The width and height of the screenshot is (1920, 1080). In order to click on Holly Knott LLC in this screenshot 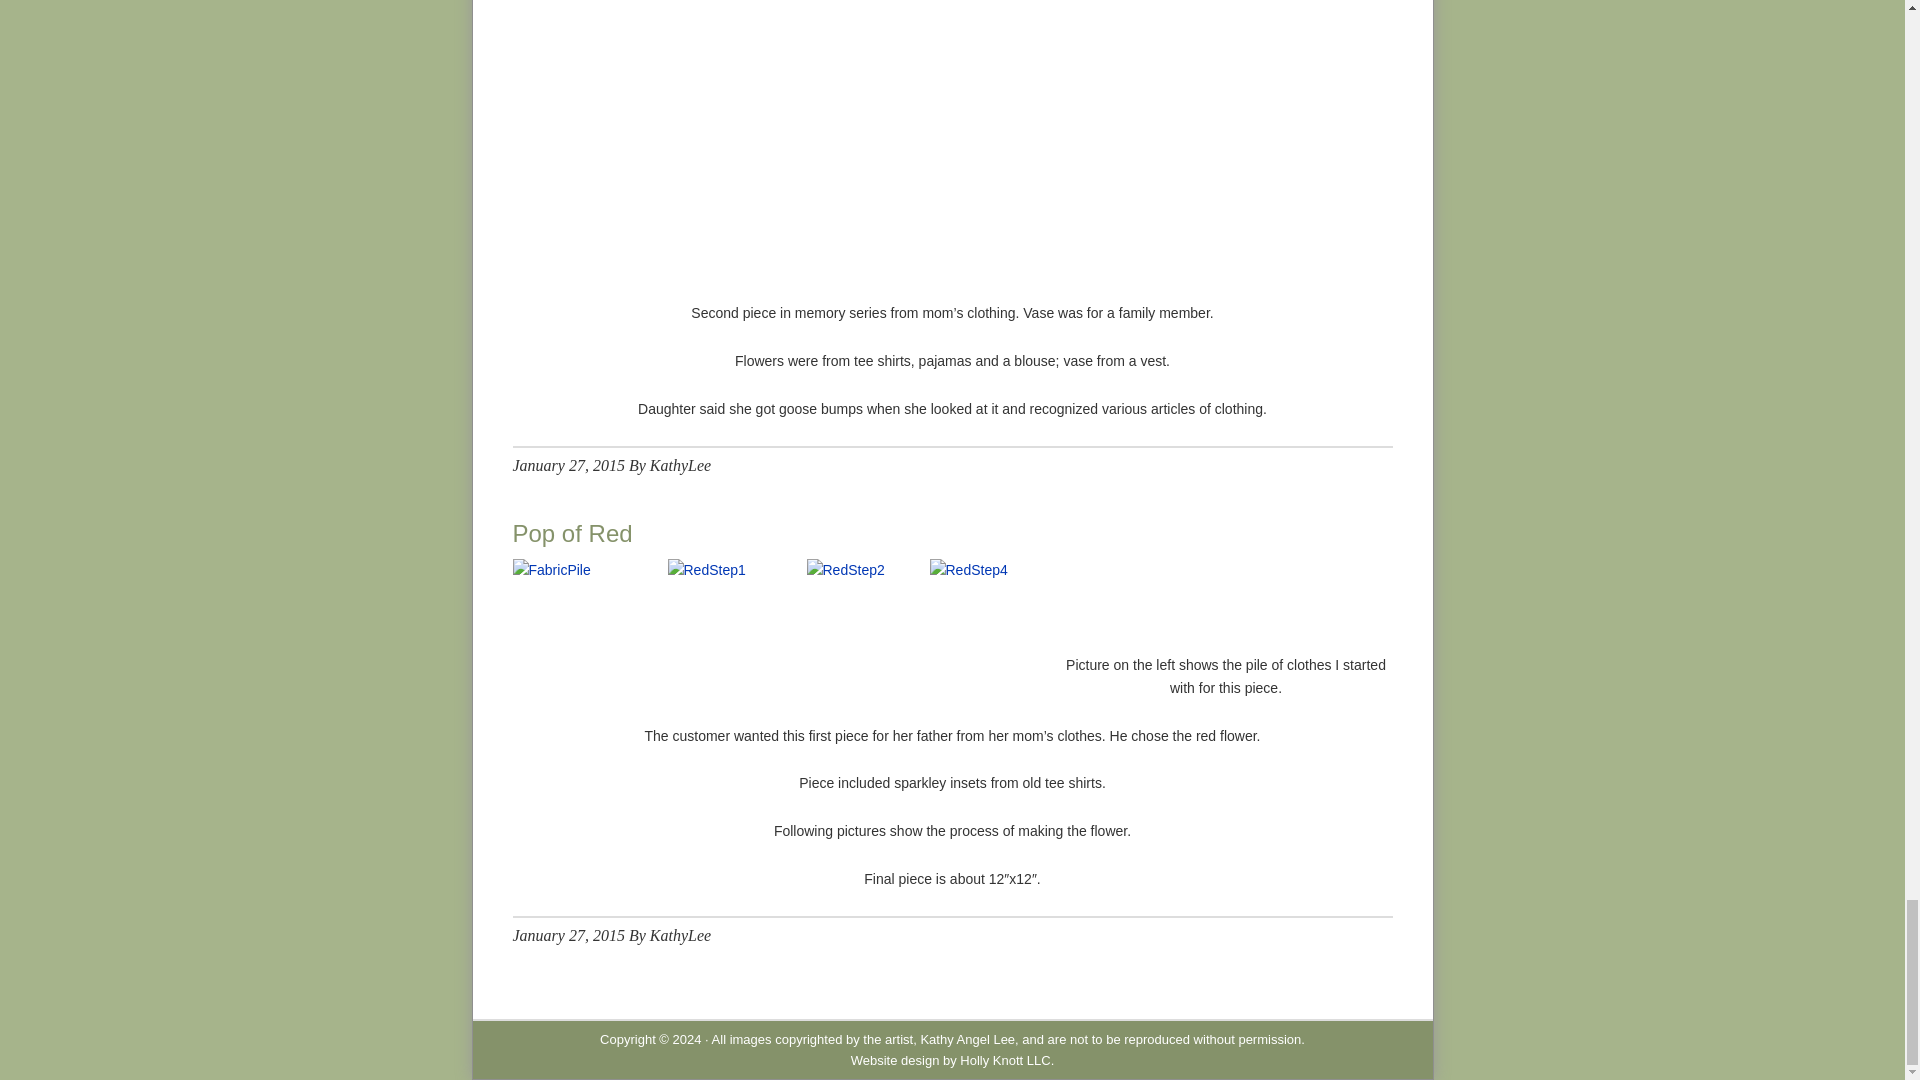, I will do `click(1005, 1060)`.